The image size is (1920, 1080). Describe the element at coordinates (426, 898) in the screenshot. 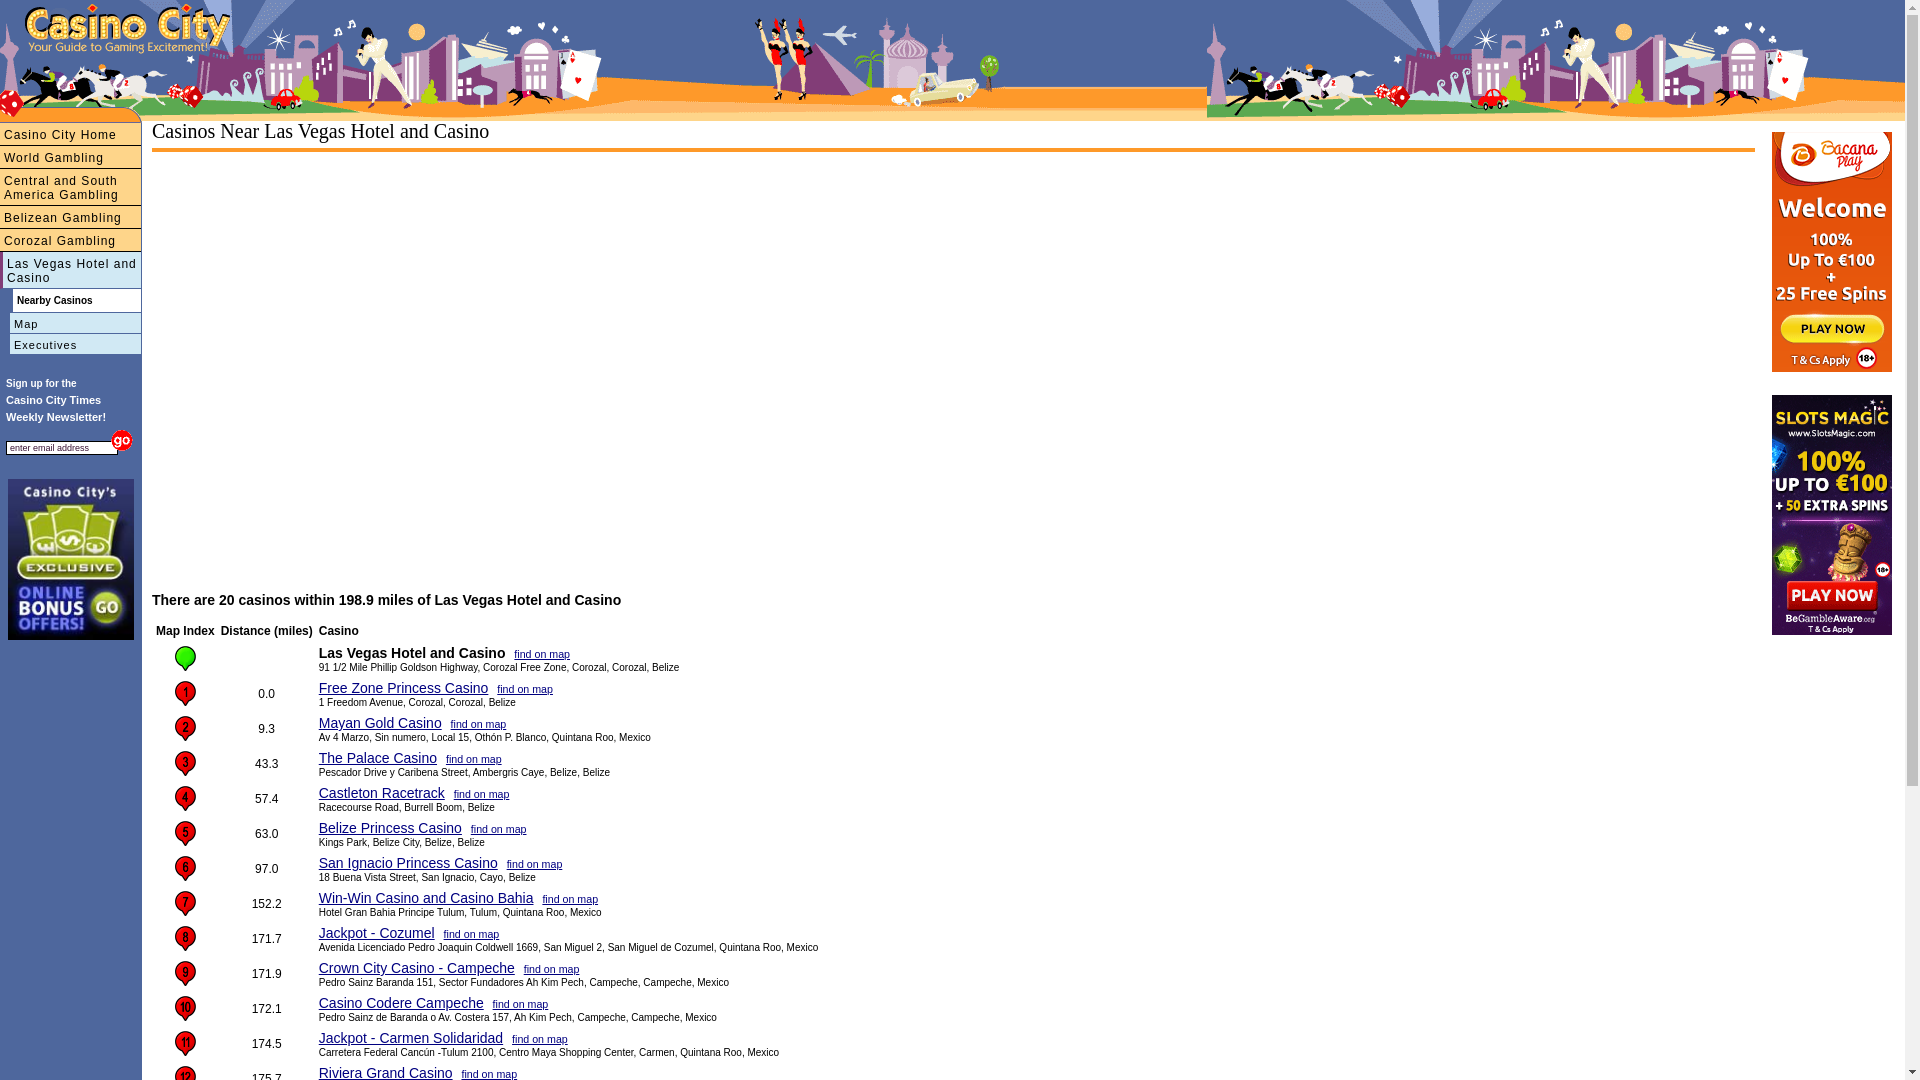

I see `Win-Win Casino and Casino Bahia` at that location.